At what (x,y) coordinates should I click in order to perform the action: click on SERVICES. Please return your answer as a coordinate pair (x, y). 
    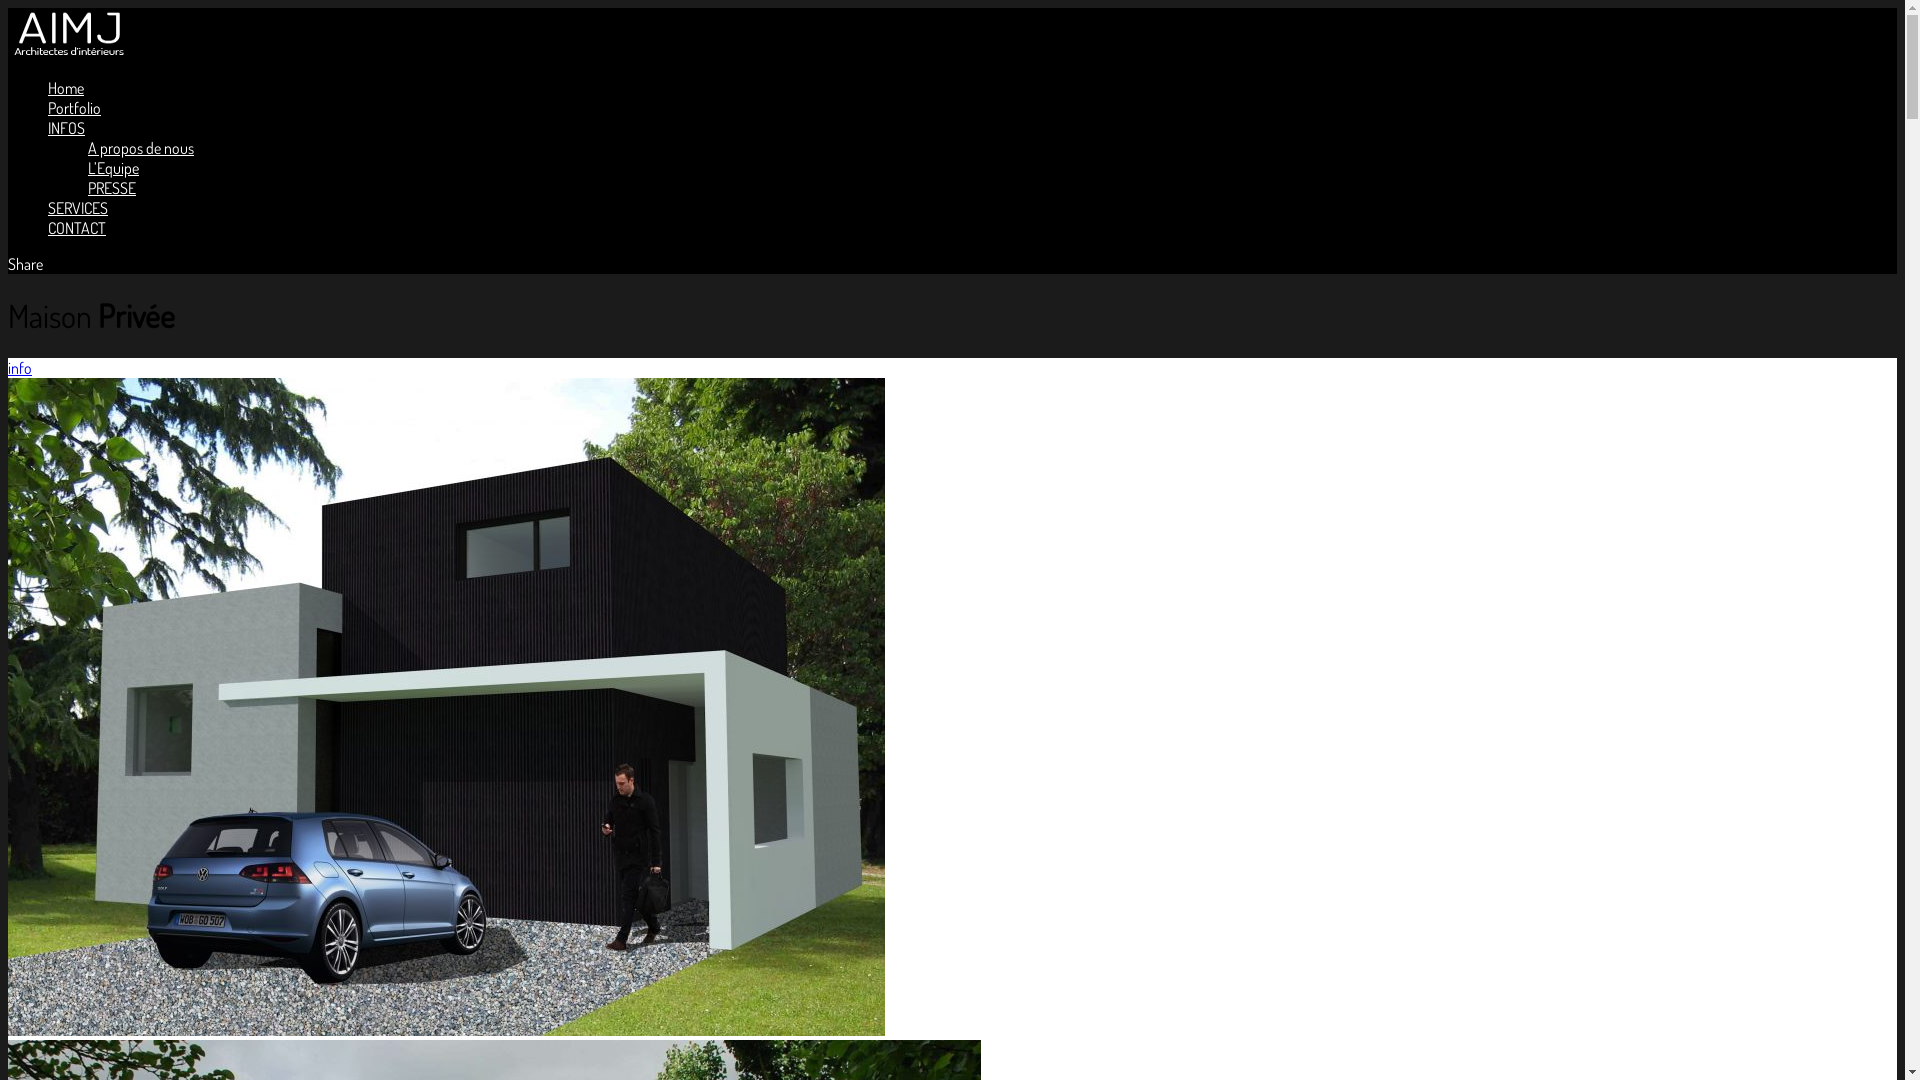
    Looking at the image, I should click on (78, 208).